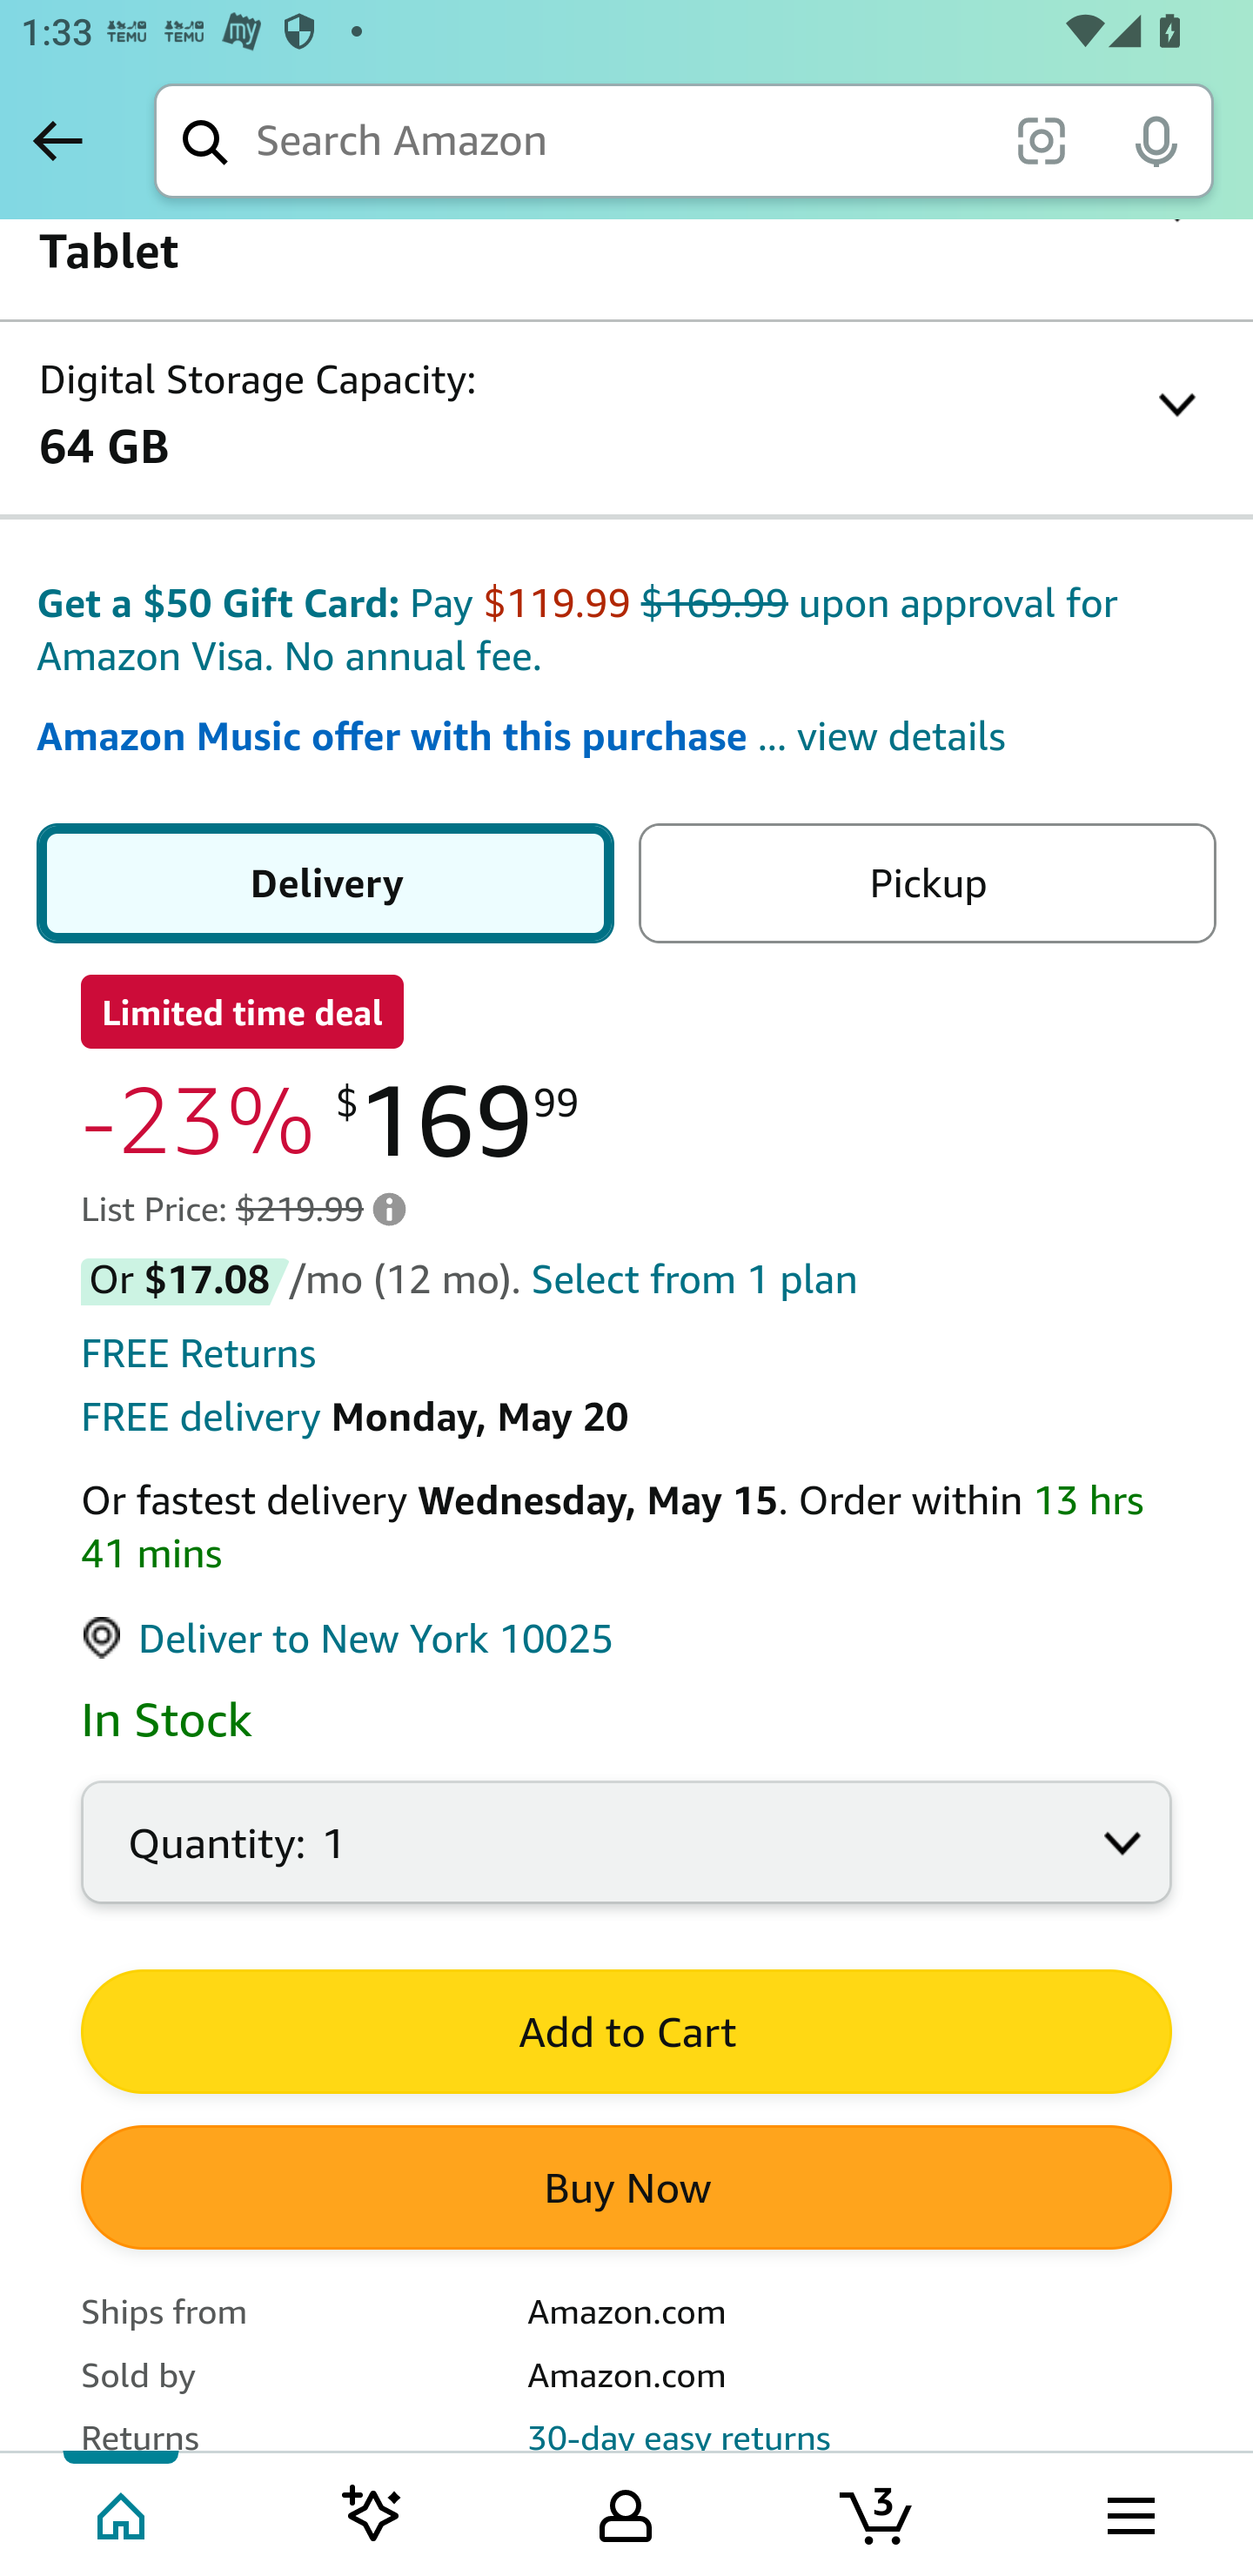 The height and width of the screenshot is (2576, 1253). I want to click on Your Amazon.com Tab 3 of 5, so click(626, 2512).